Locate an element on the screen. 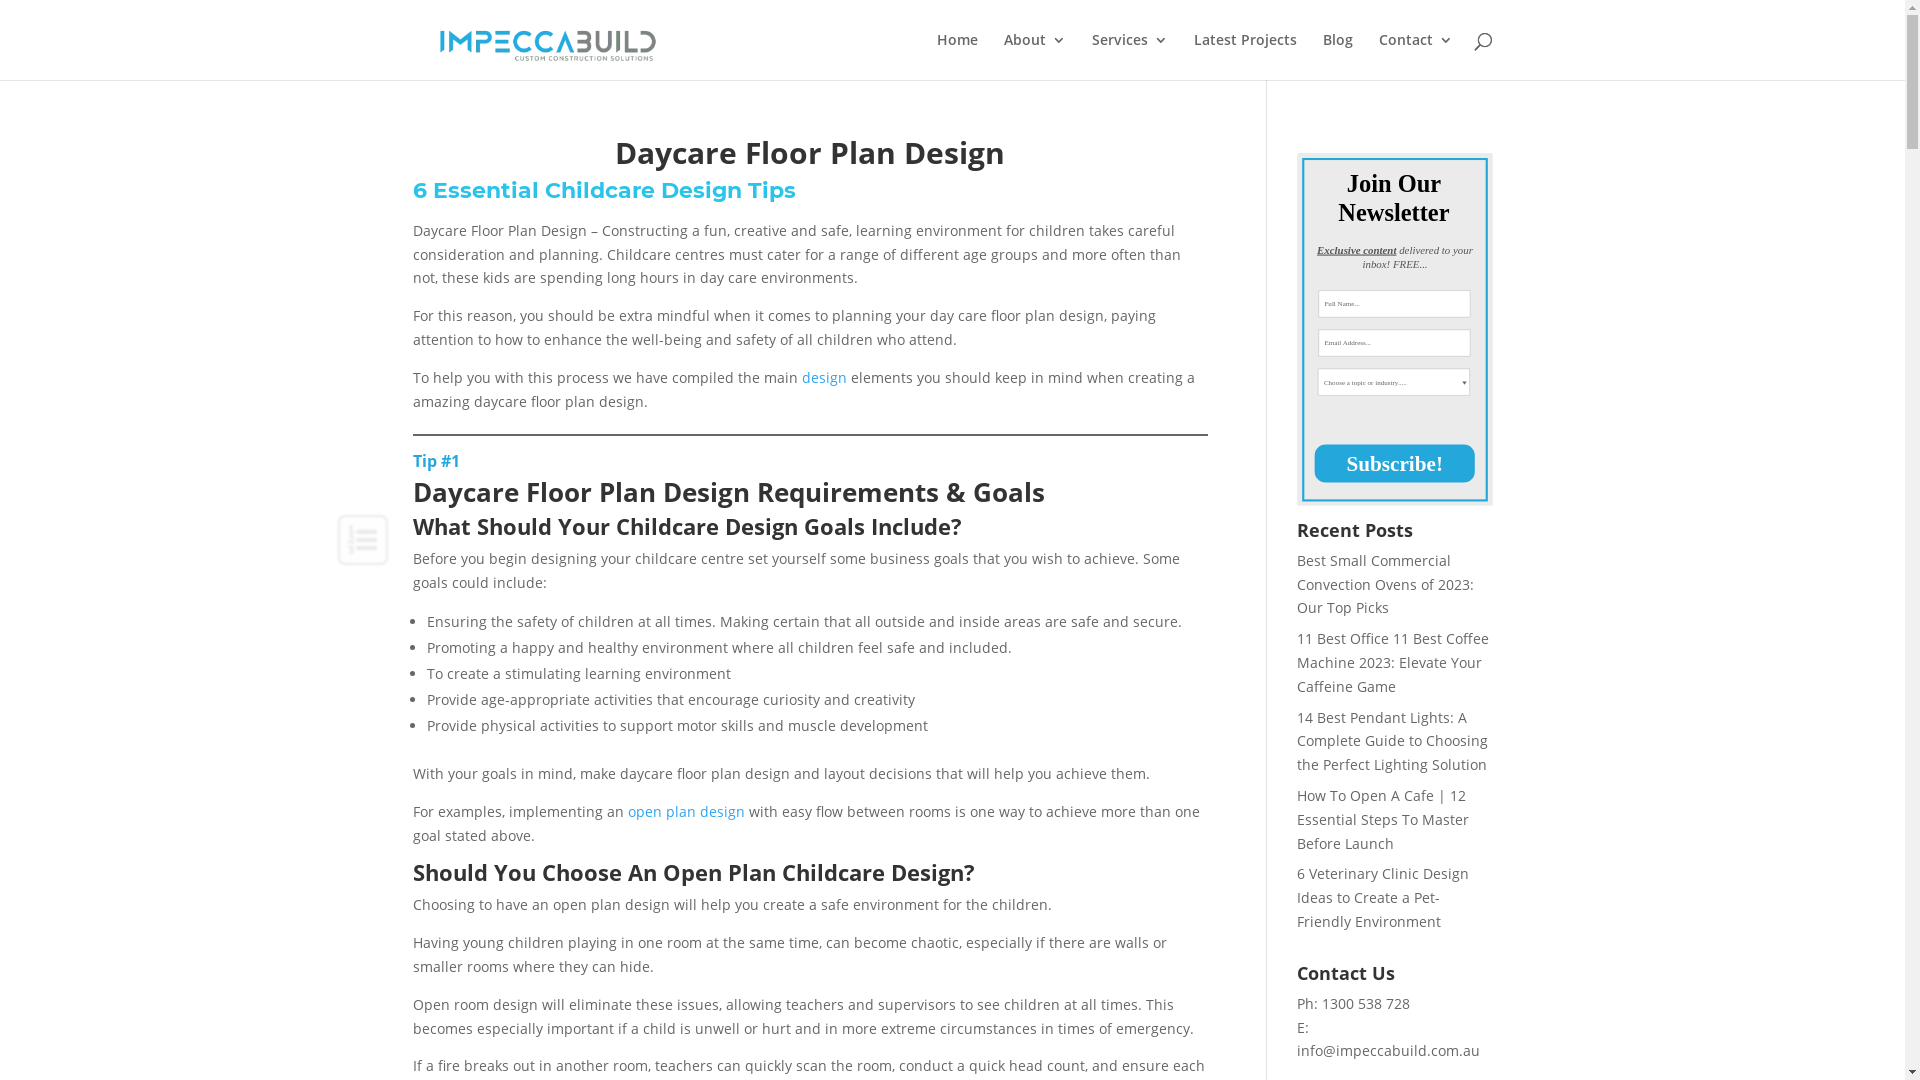 This screenshot has width=1920, height=1080. About is located at coordinates (1035, 56).